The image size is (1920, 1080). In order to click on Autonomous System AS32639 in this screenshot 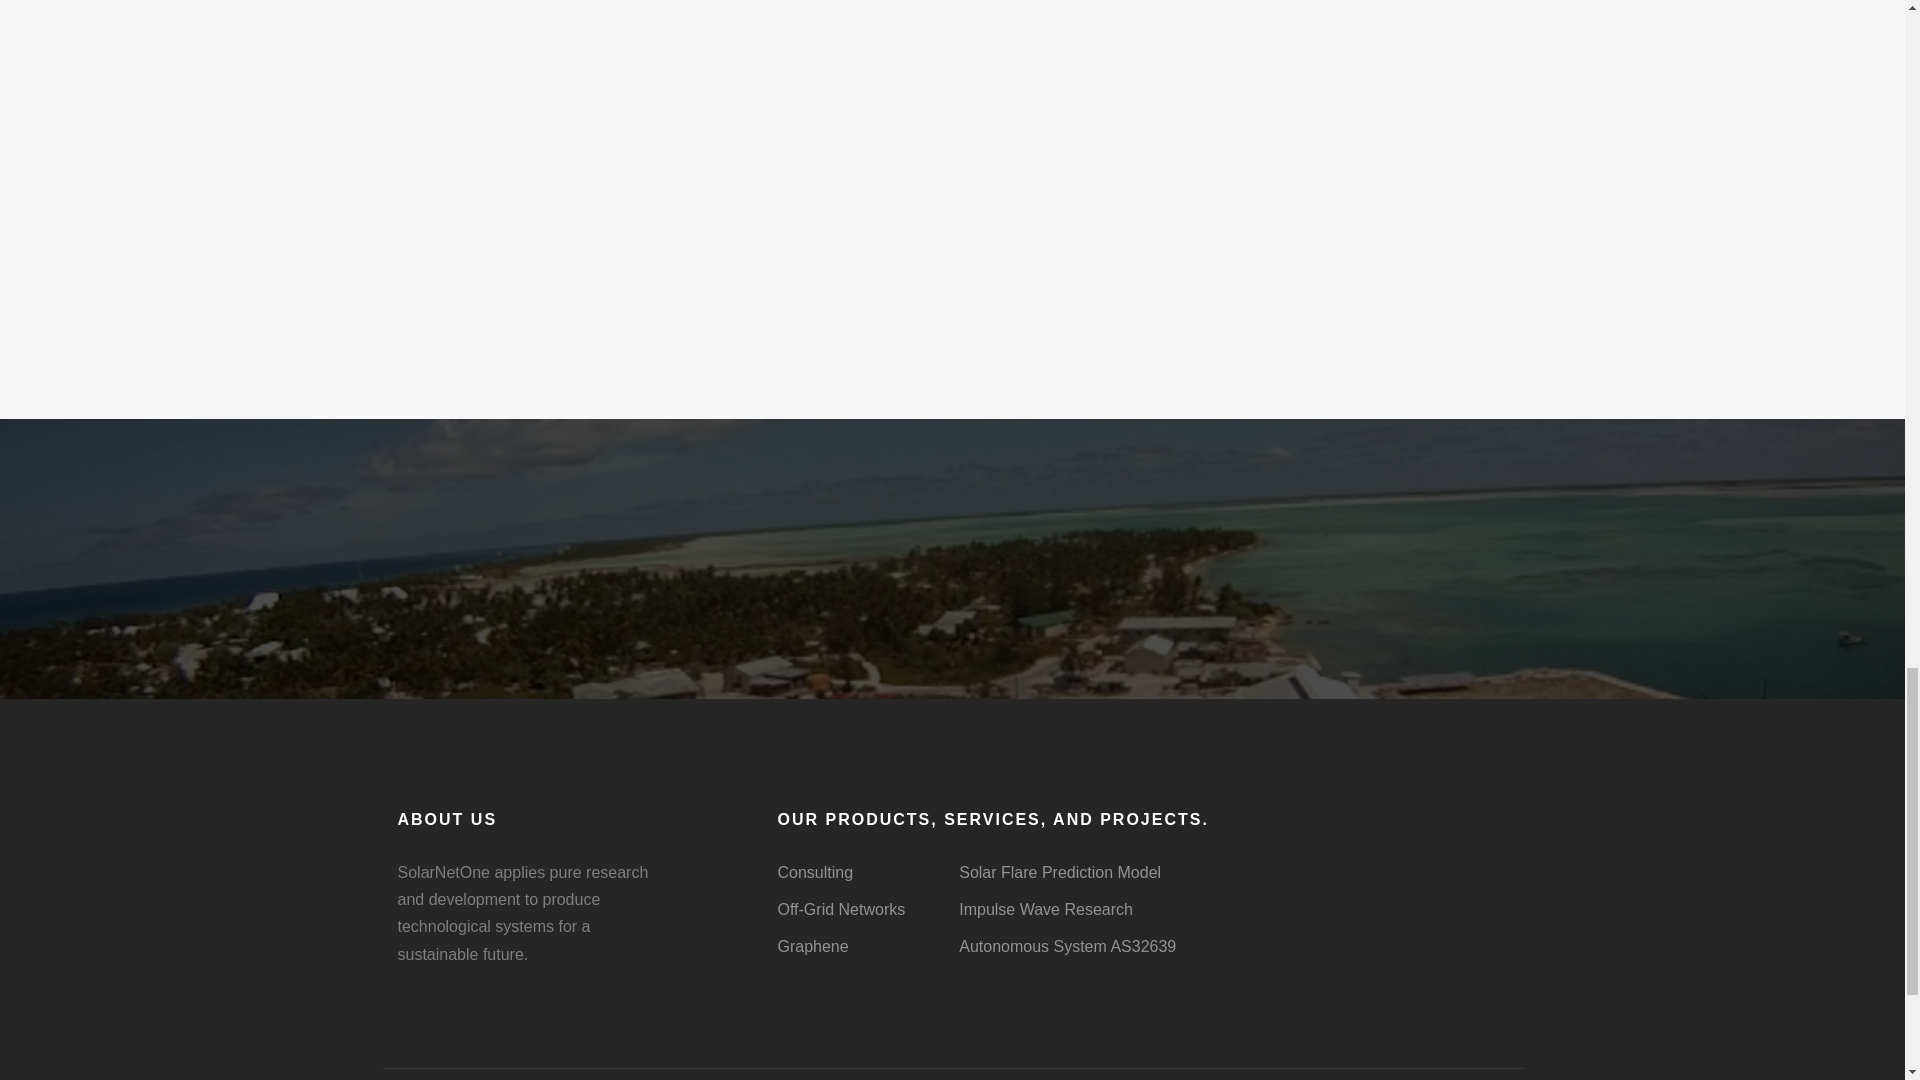, I will do `click(1066, 946)`.